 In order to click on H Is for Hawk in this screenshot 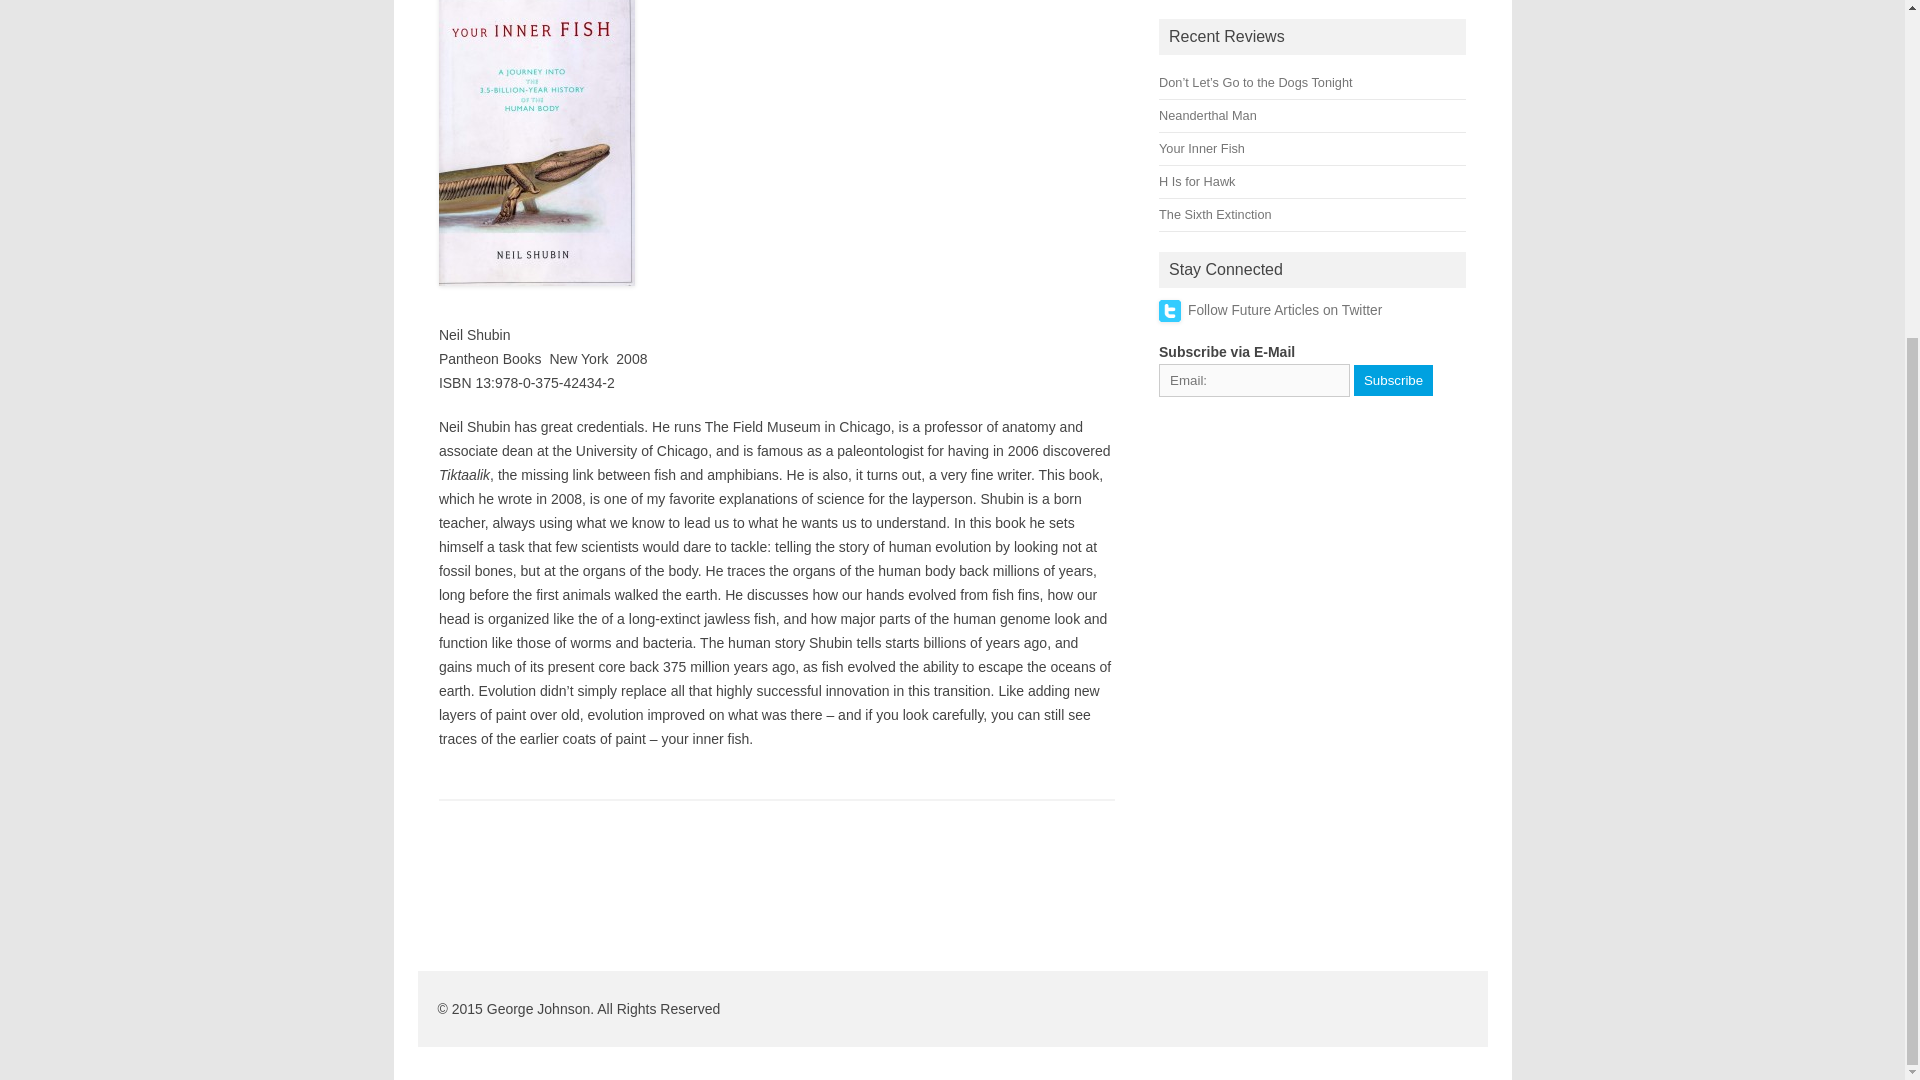, I will do `click(1196, 181)`.